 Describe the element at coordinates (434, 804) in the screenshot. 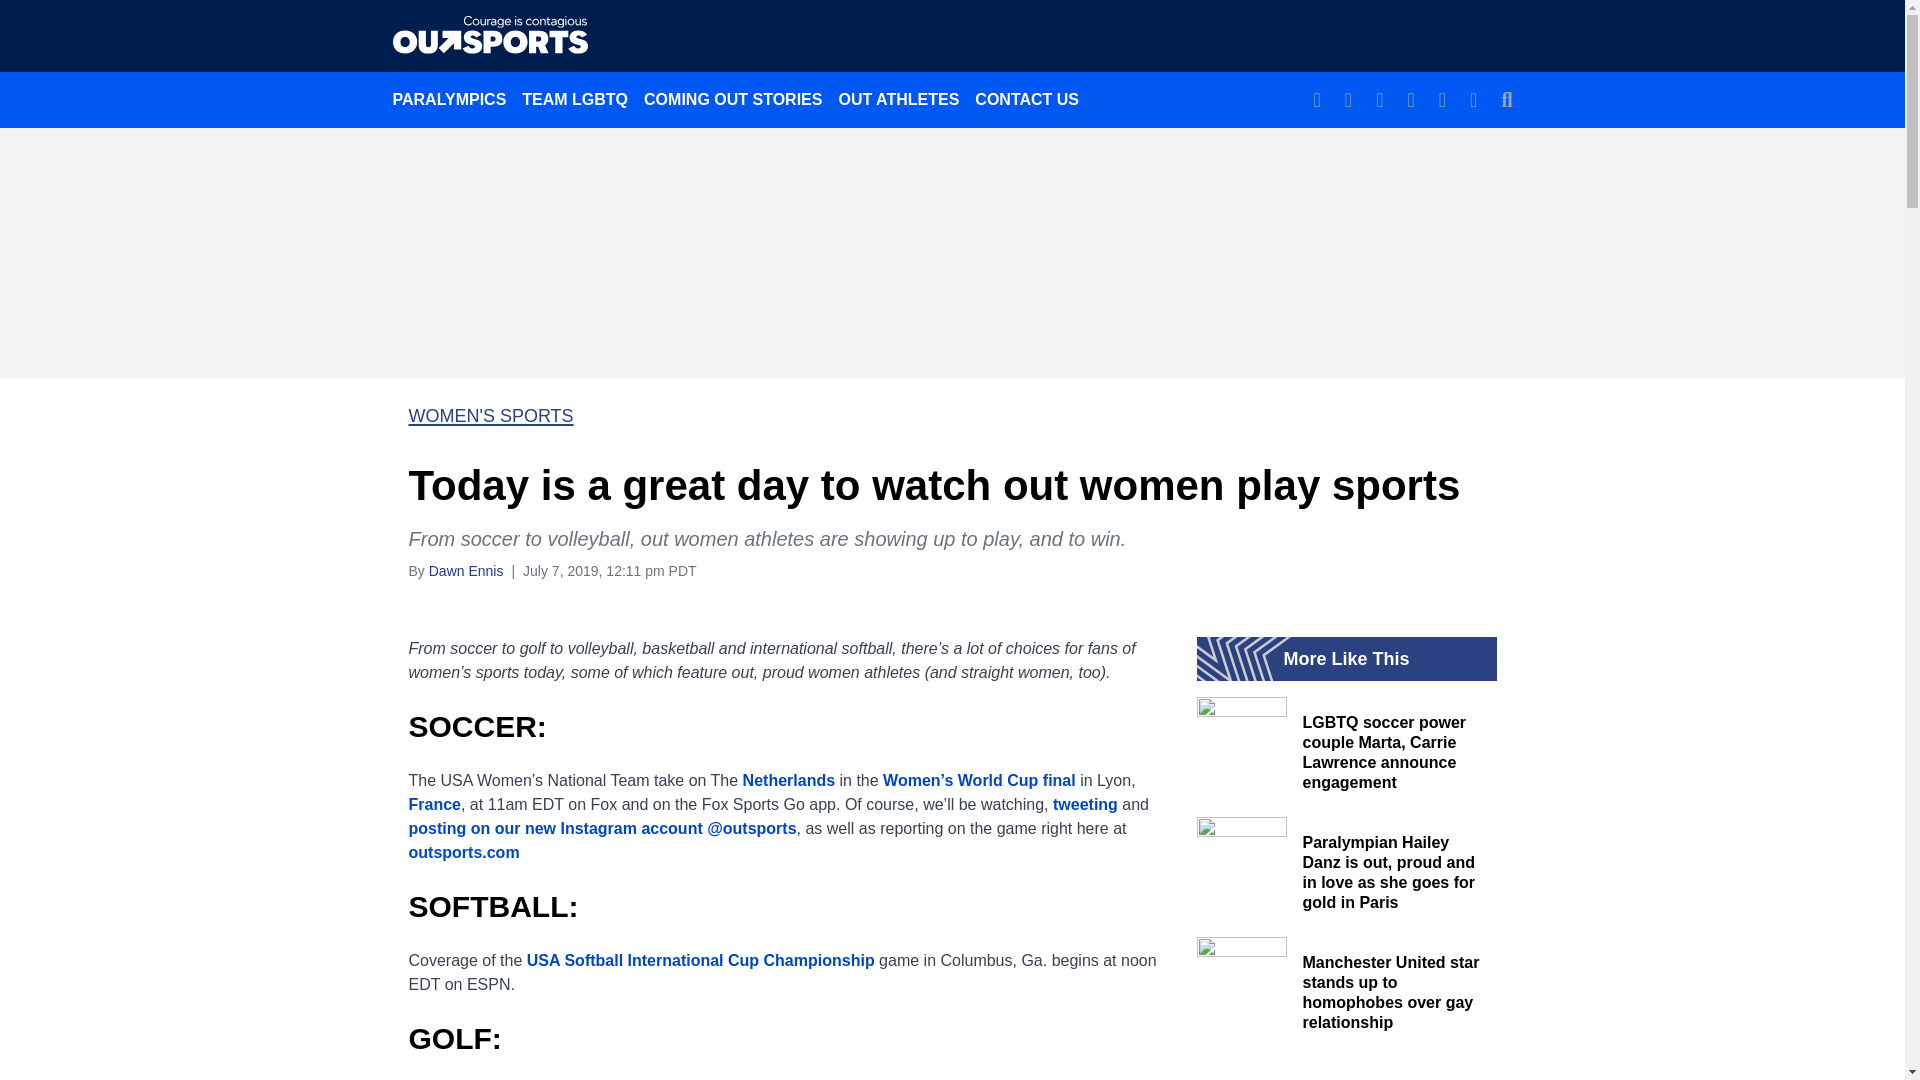

I see `France` at that location.